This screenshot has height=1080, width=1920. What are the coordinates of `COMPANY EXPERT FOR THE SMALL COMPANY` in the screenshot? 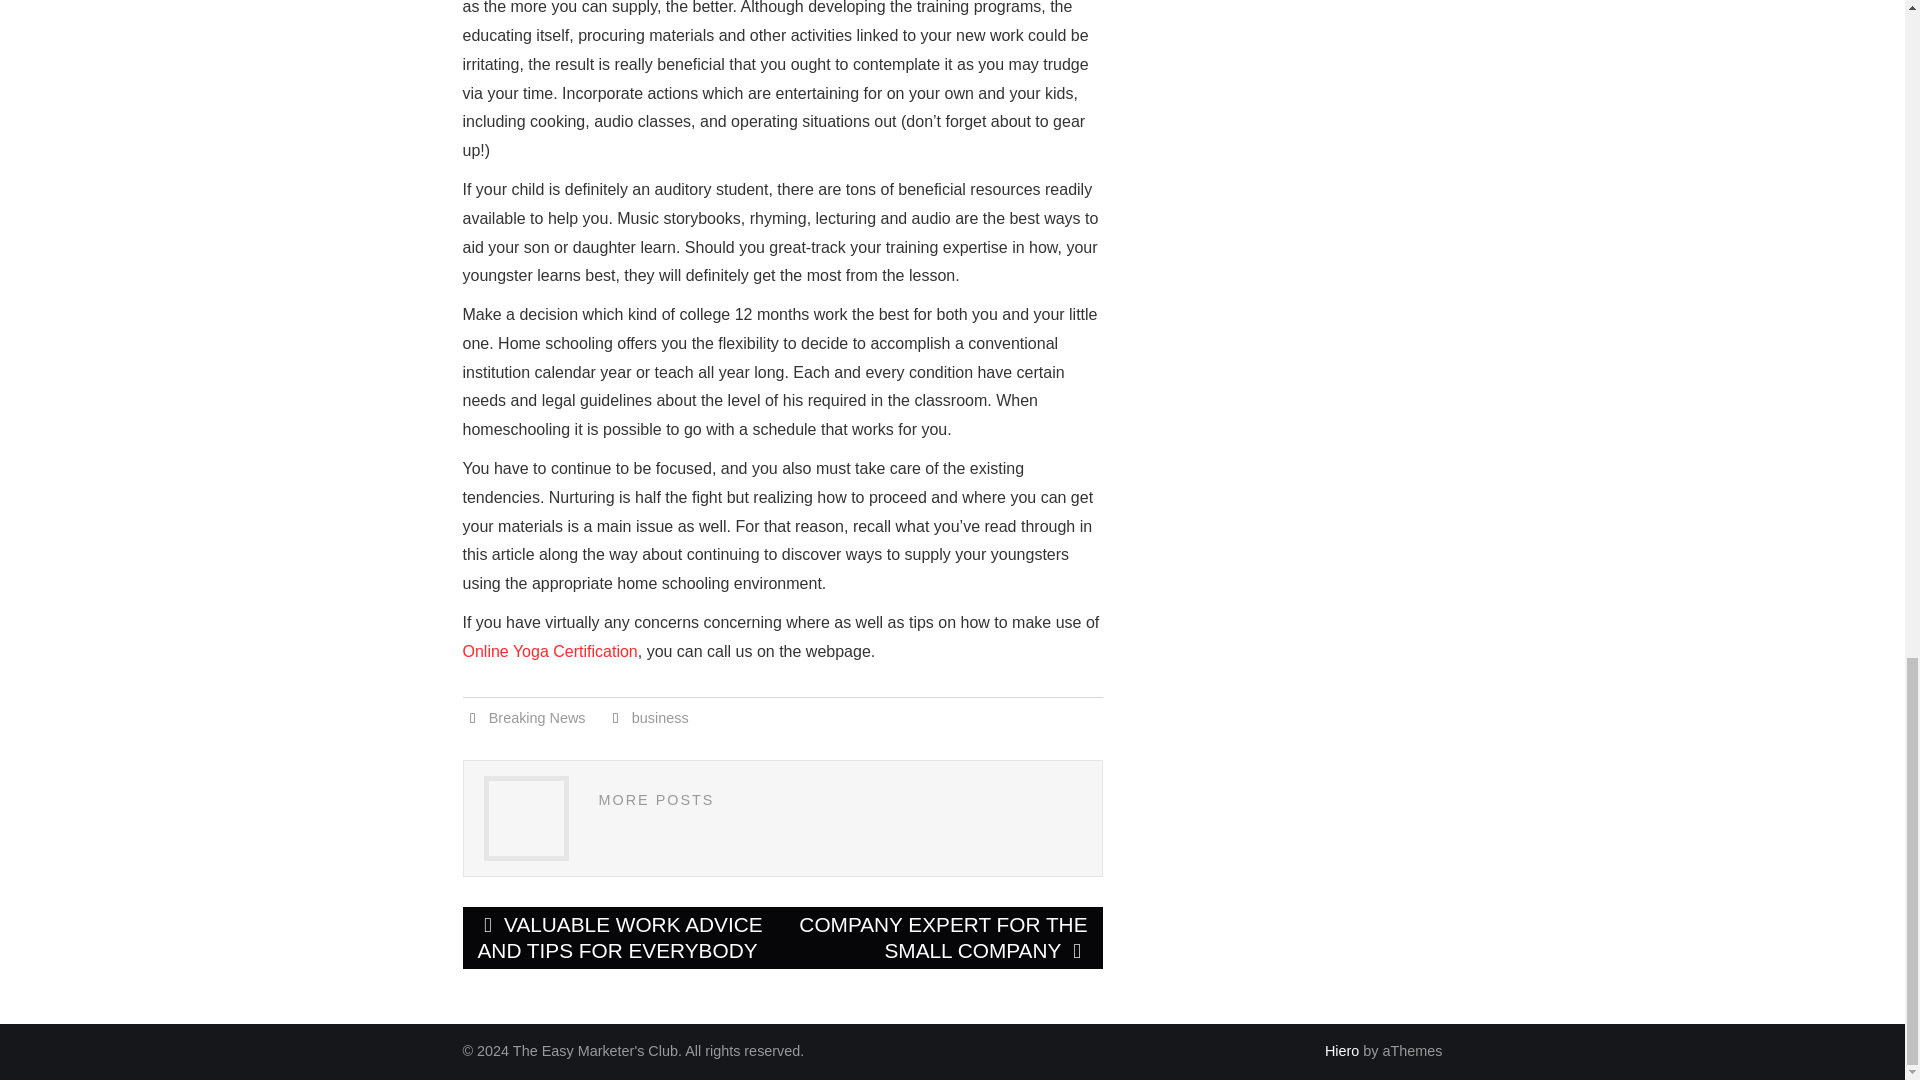 It's located at (942, 938).